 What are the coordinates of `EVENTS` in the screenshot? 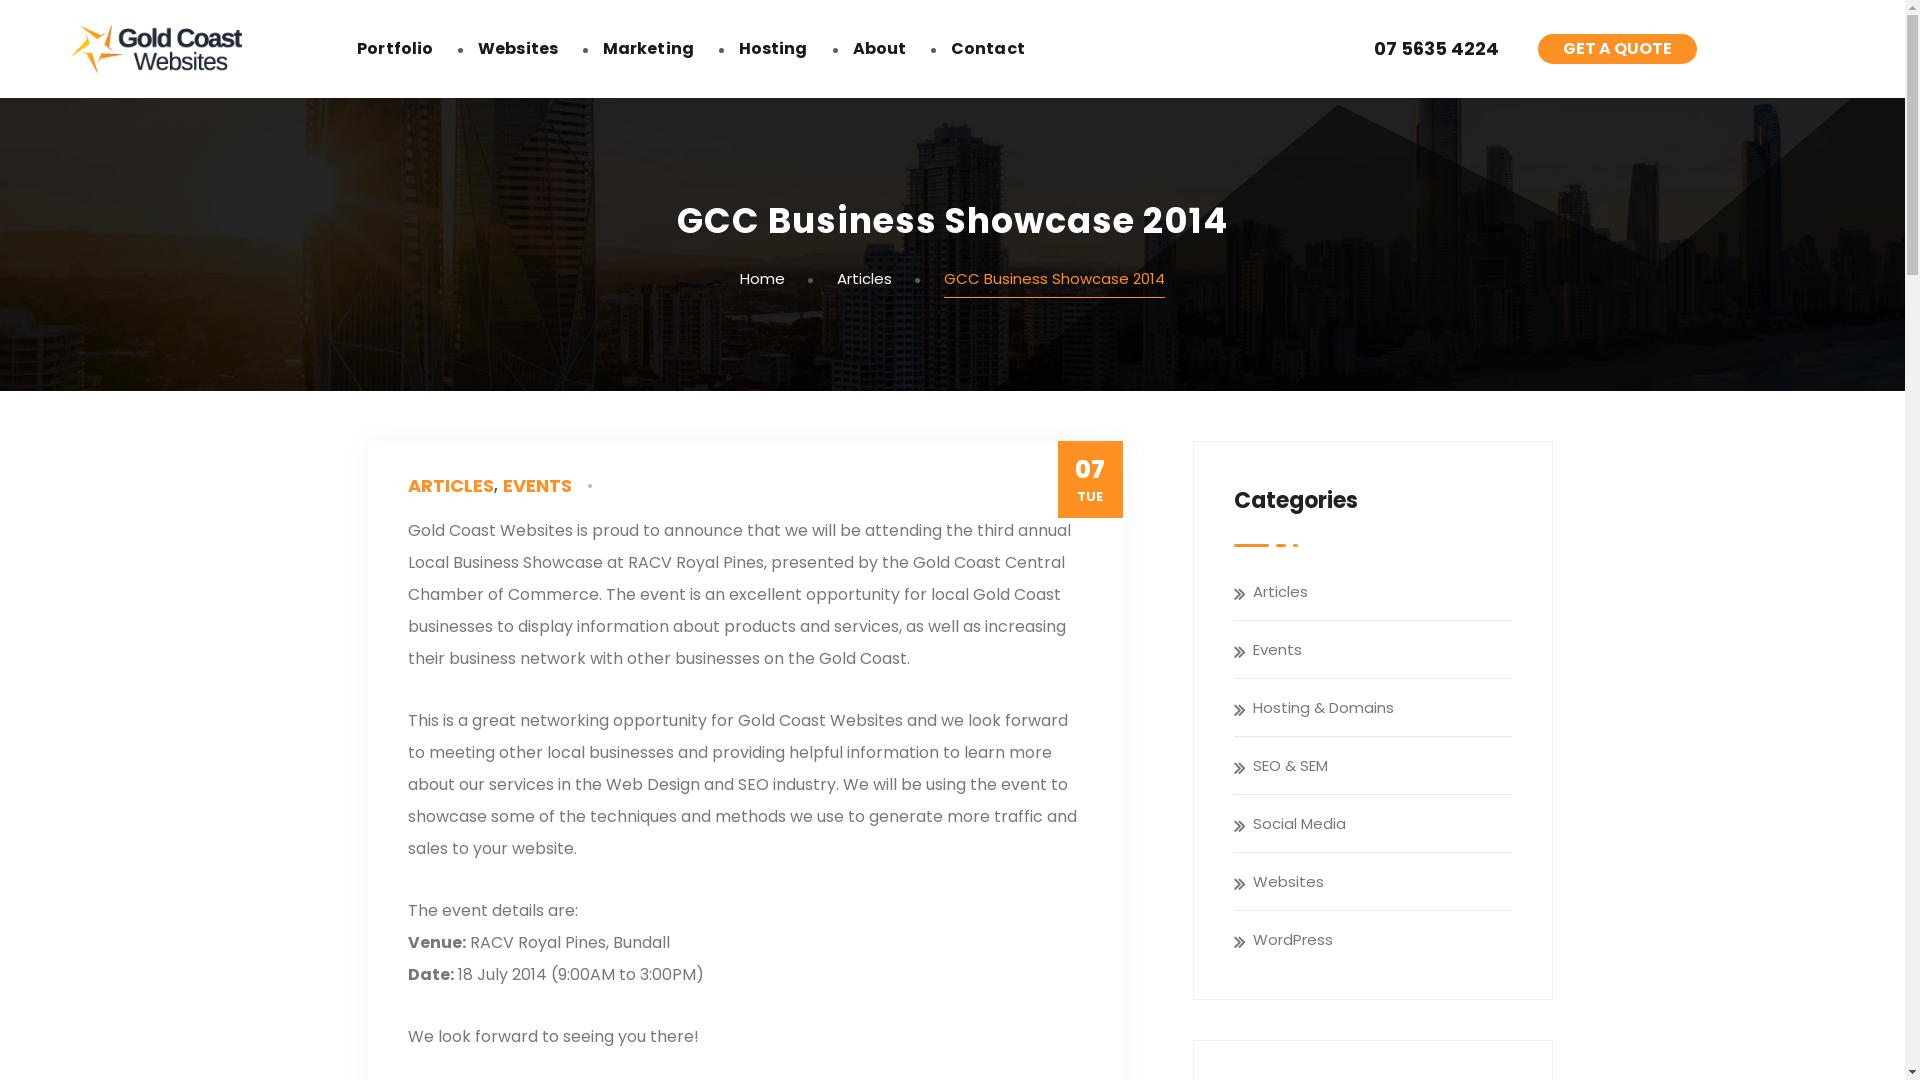 It's located at (536, 486).